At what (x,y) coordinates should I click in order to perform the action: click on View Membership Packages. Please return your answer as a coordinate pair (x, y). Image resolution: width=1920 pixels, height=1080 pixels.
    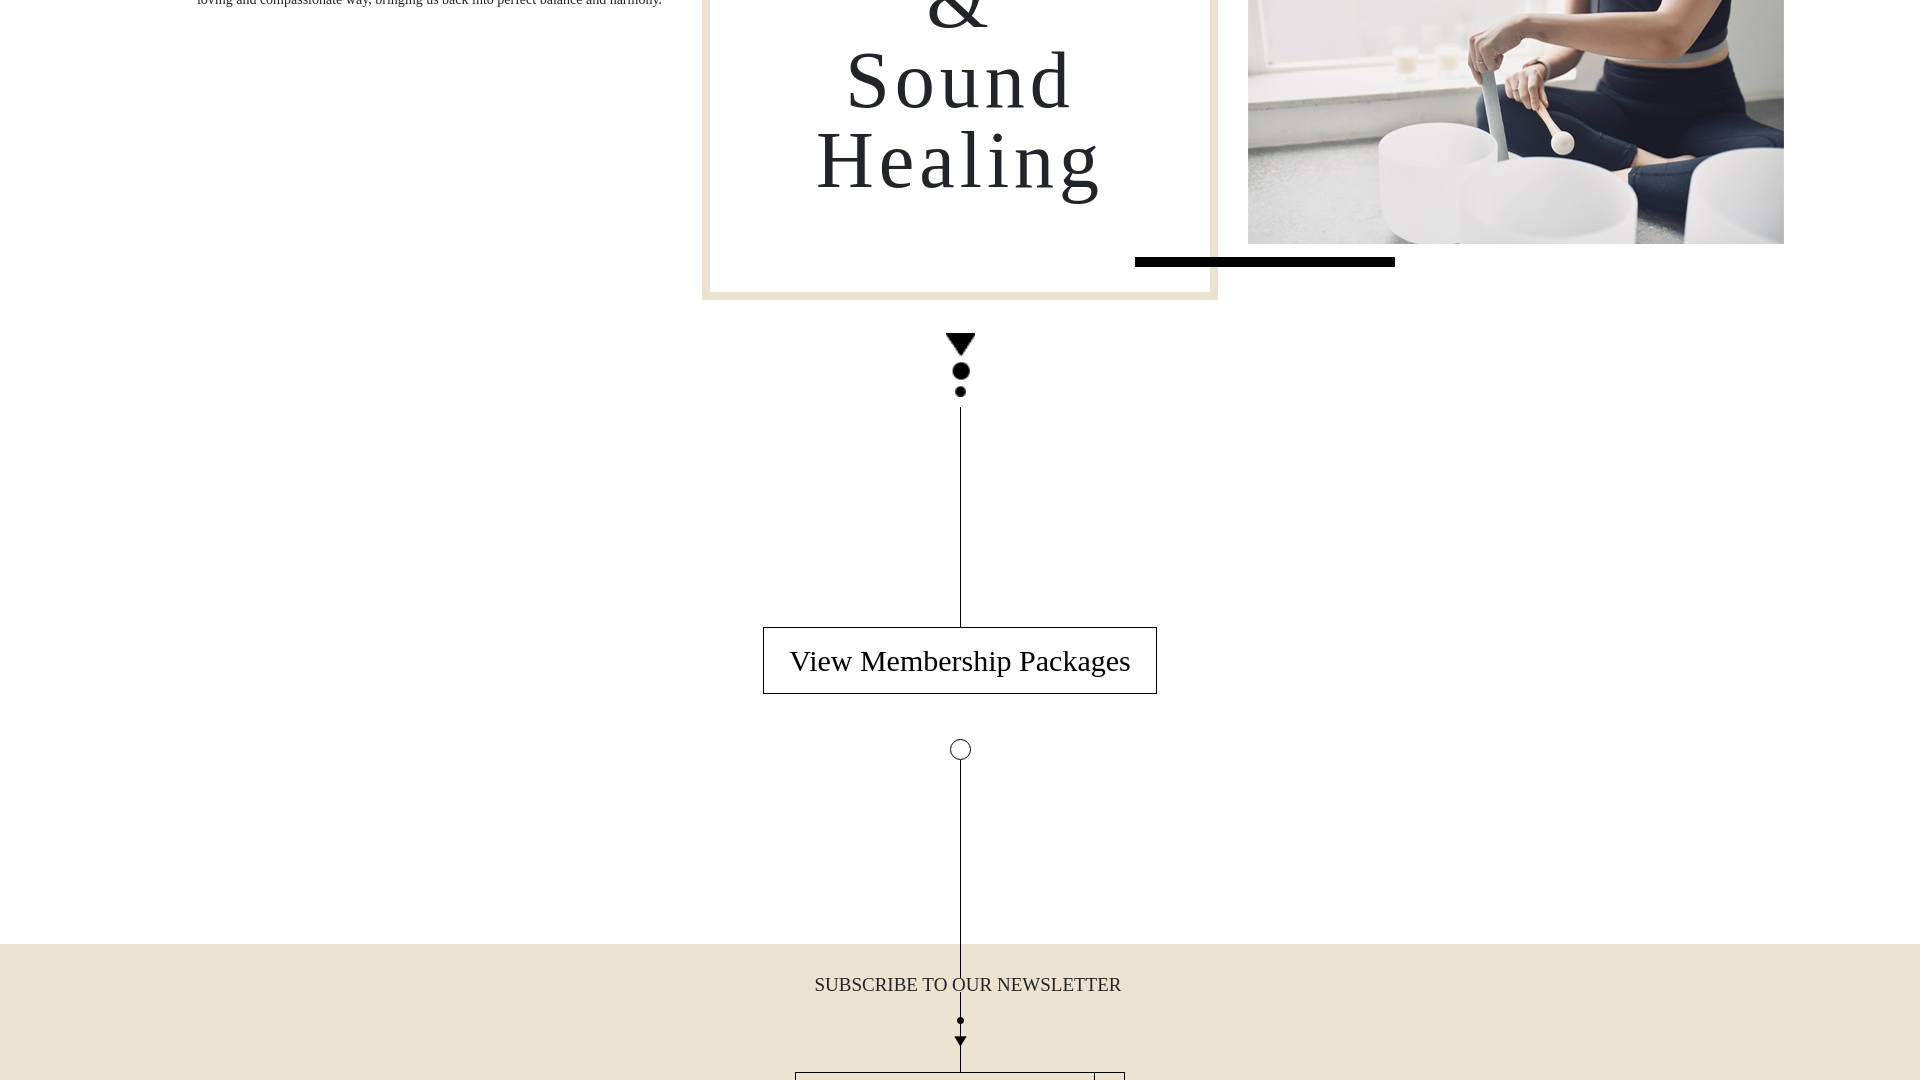
    Looking at the image, I should click on (958, 660).